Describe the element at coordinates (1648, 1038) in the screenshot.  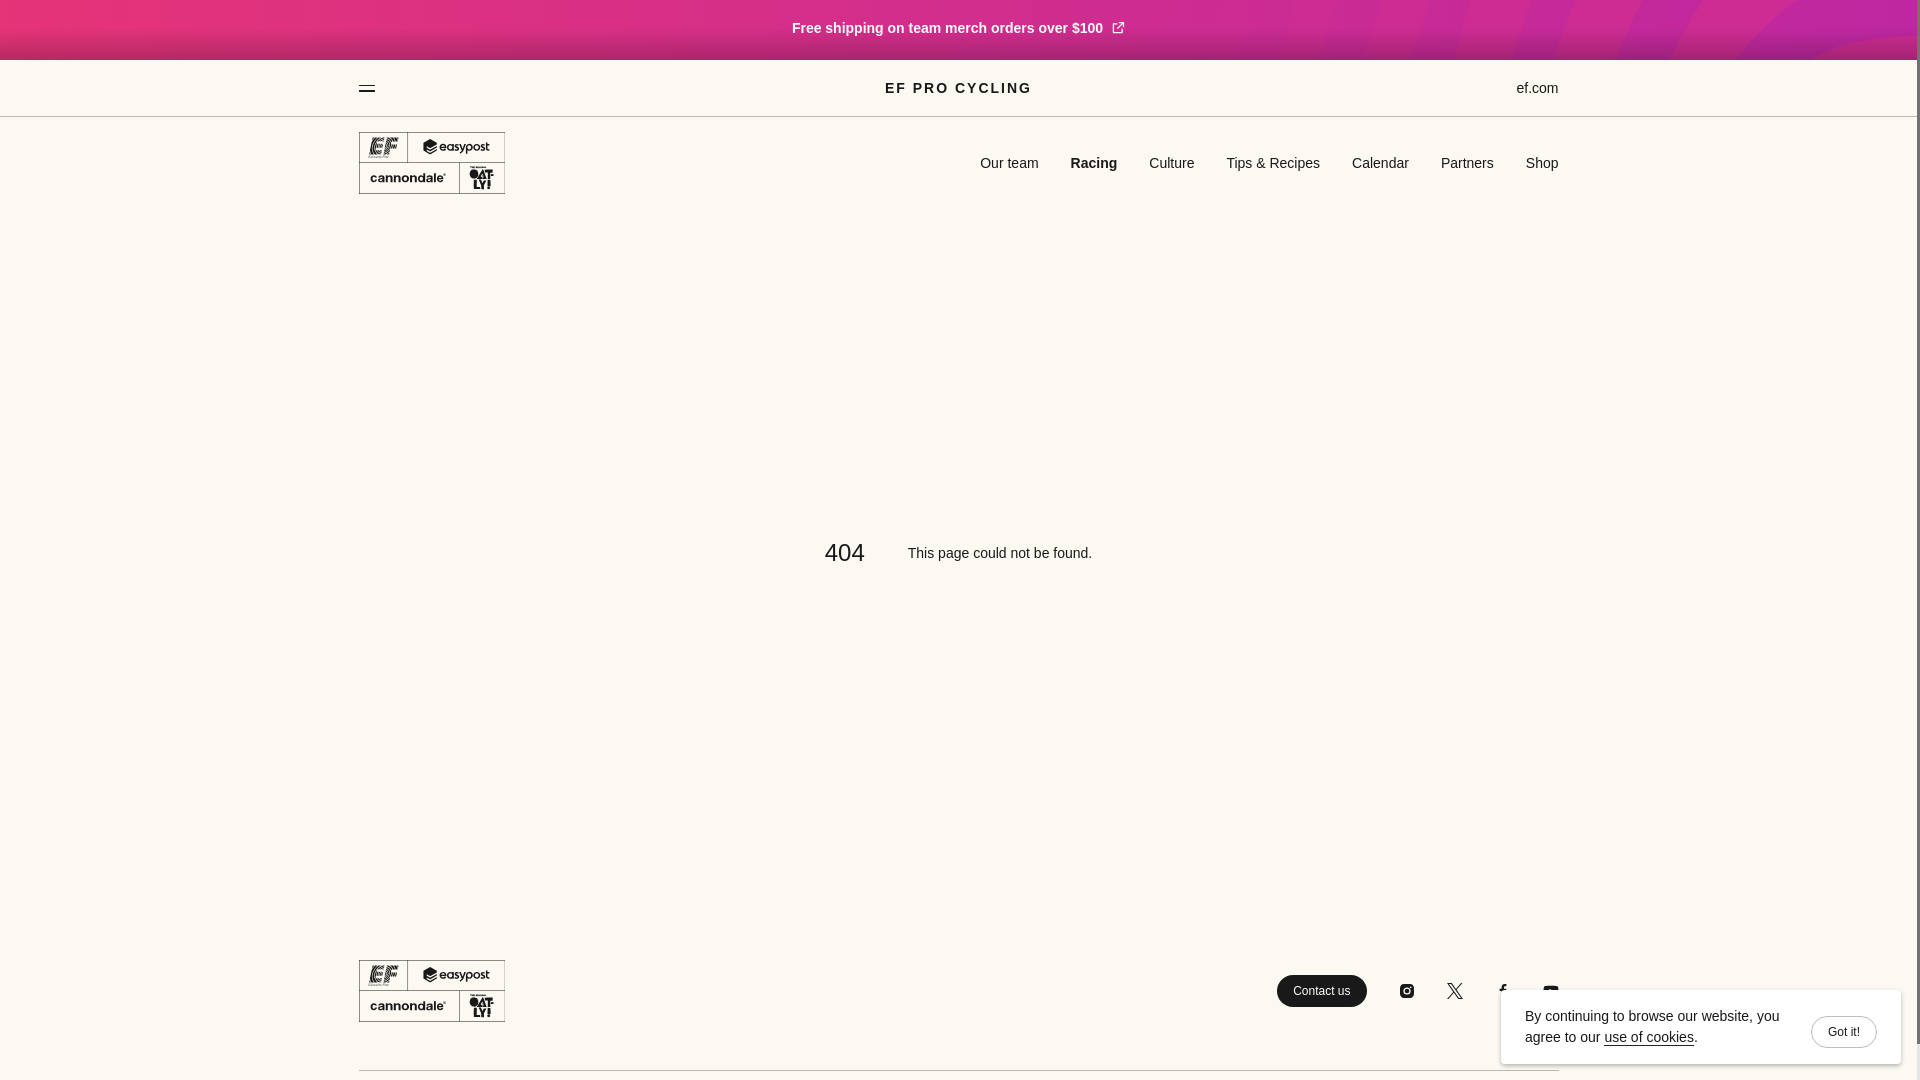
I see `use of cookies` at that location.